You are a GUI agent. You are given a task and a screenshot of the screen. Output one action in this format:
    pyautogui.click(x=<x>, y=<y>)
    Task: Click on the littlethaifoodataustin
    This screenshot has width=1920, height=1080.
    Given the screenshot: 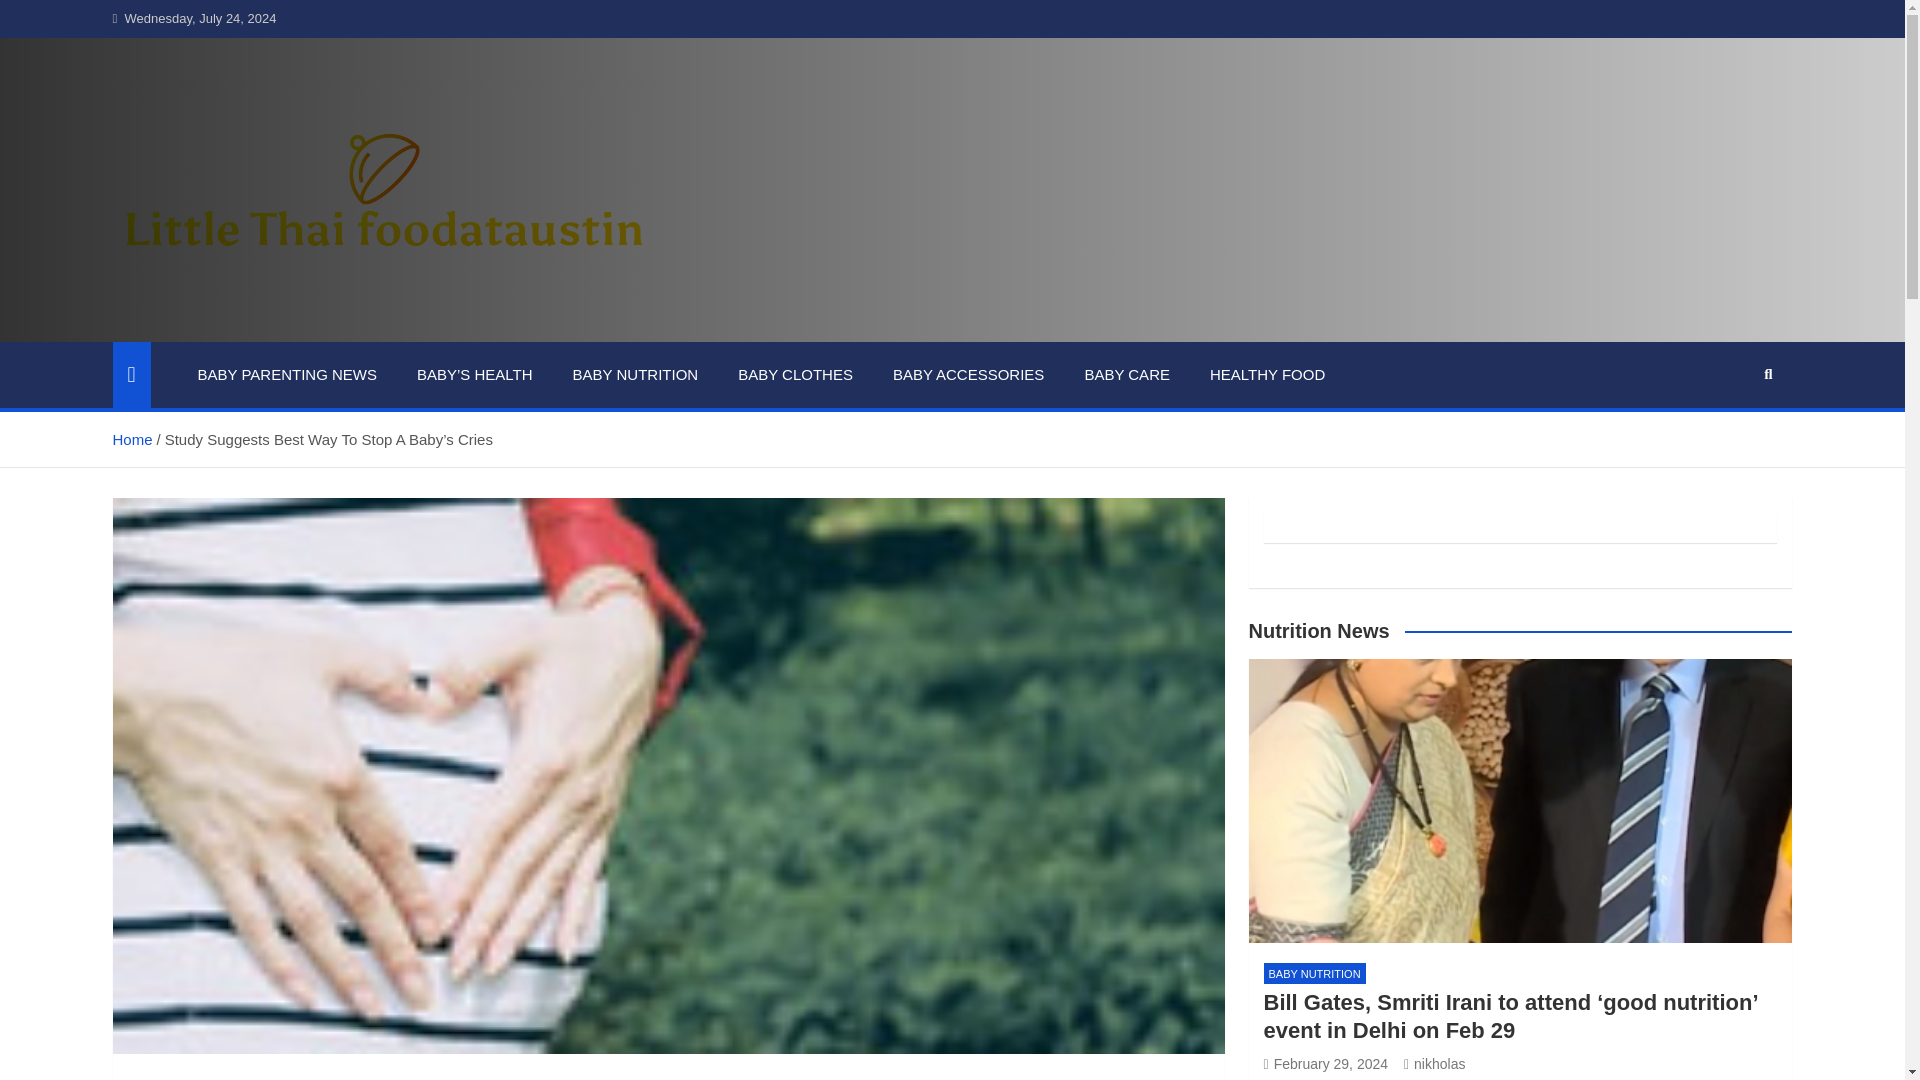 What is the action you would take?
    pyautogui.click(x=308, y=327)
    